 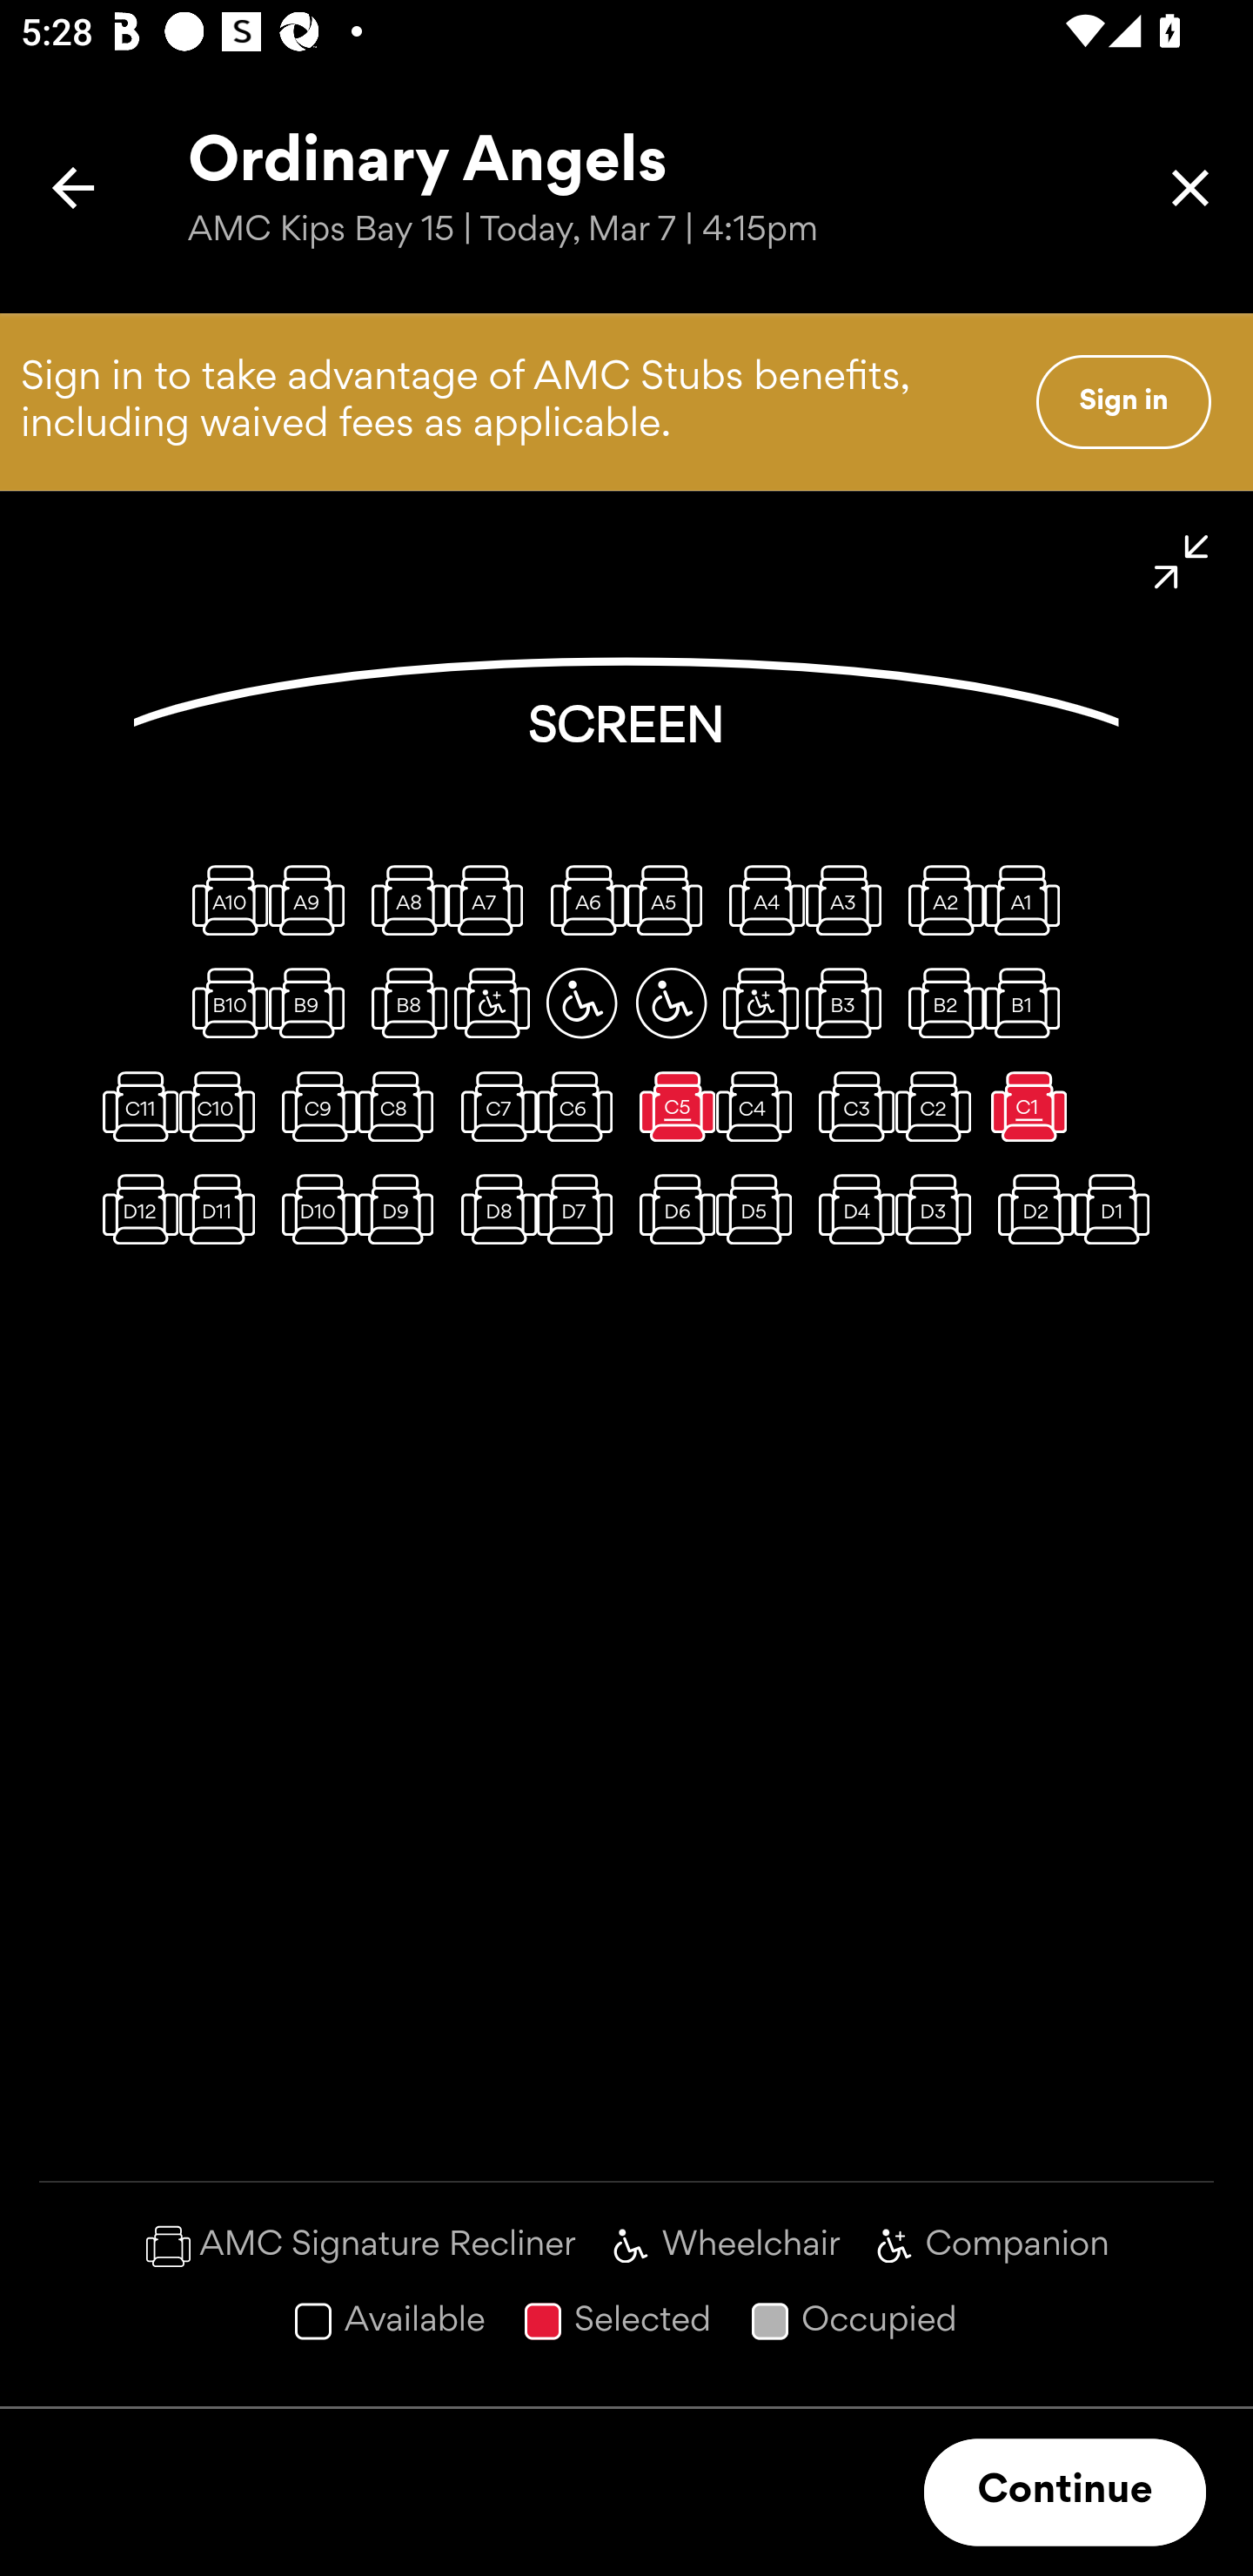 What do you see at coordinates (850, 1003) in the screenshot?
I see `B3, Regular seat, available` at bounding box center [850, 1003].